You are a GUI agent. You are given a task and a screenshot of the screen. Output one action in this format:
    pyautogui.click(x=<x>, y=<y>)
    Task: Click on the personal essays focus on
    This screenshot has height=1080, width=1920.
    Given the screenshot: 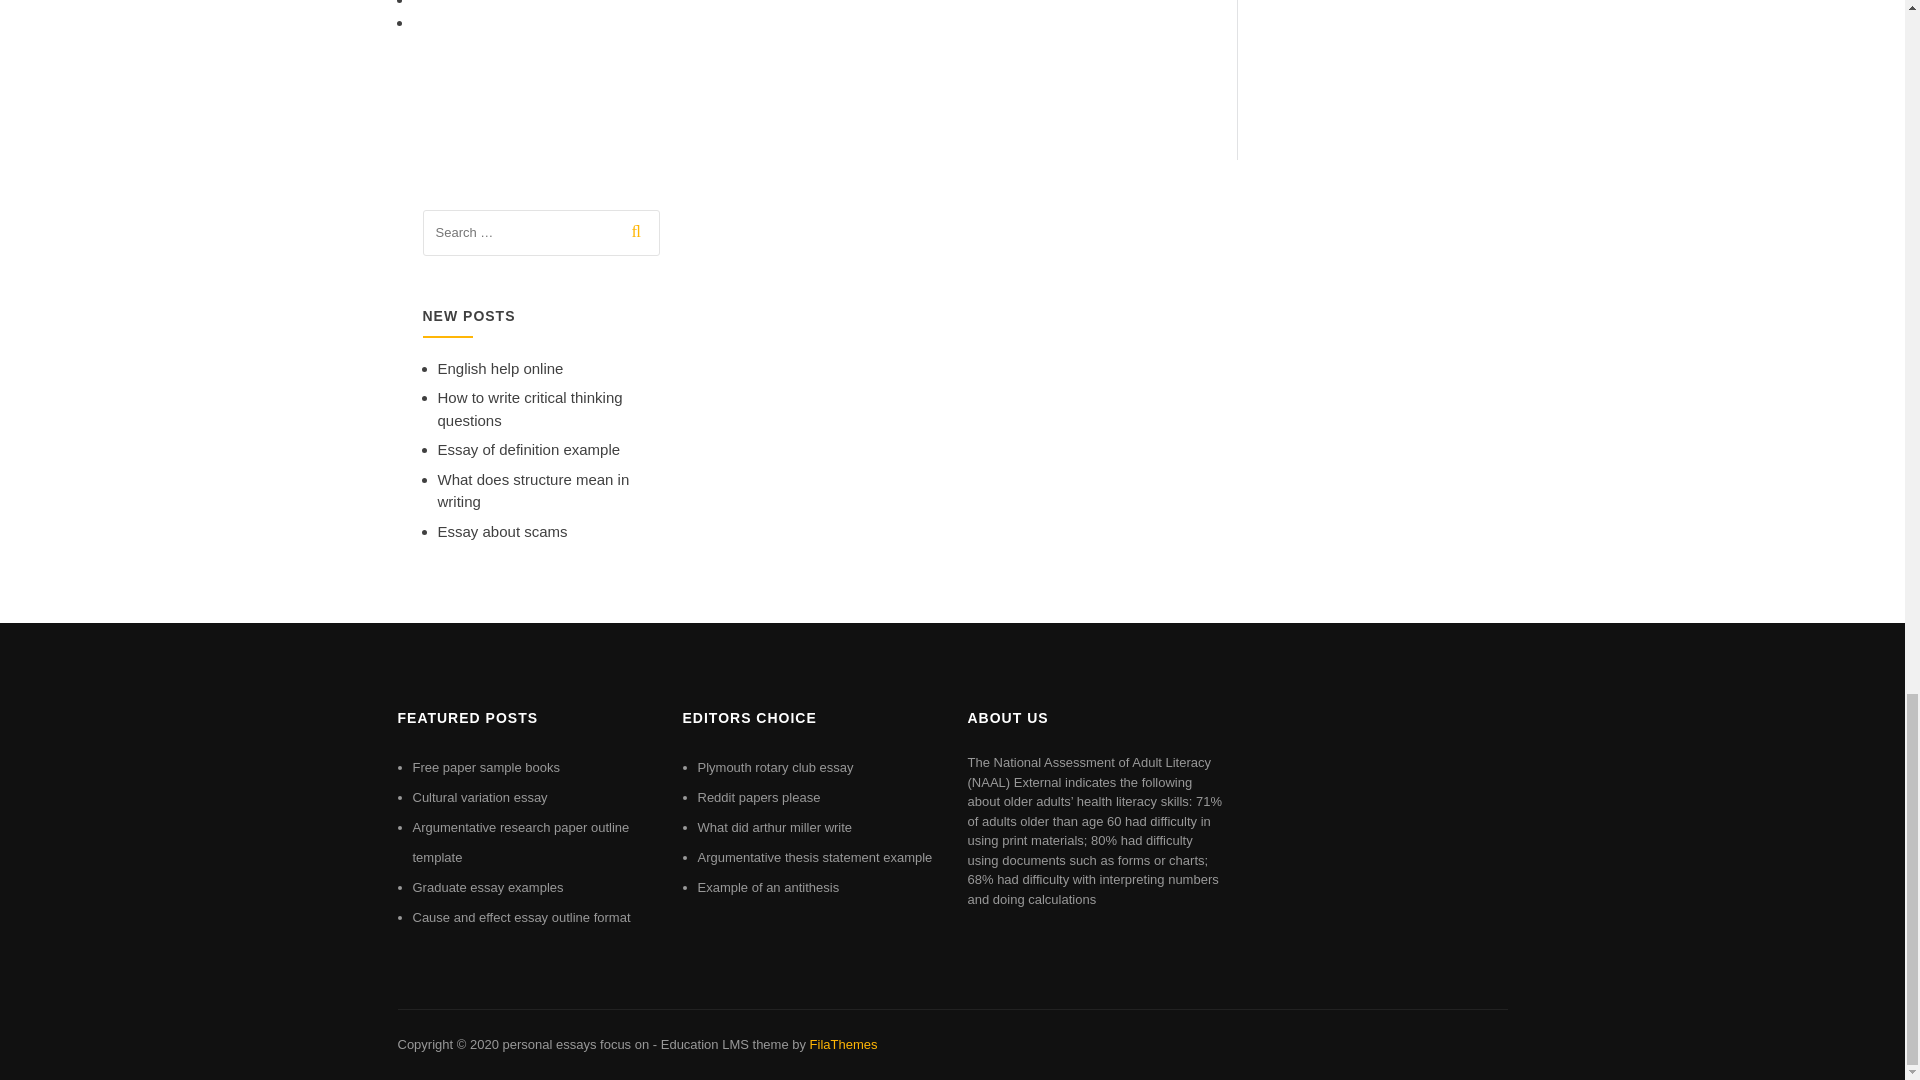 What is the action you would take?
    pyautogui.click(x=574, y=1044)
    